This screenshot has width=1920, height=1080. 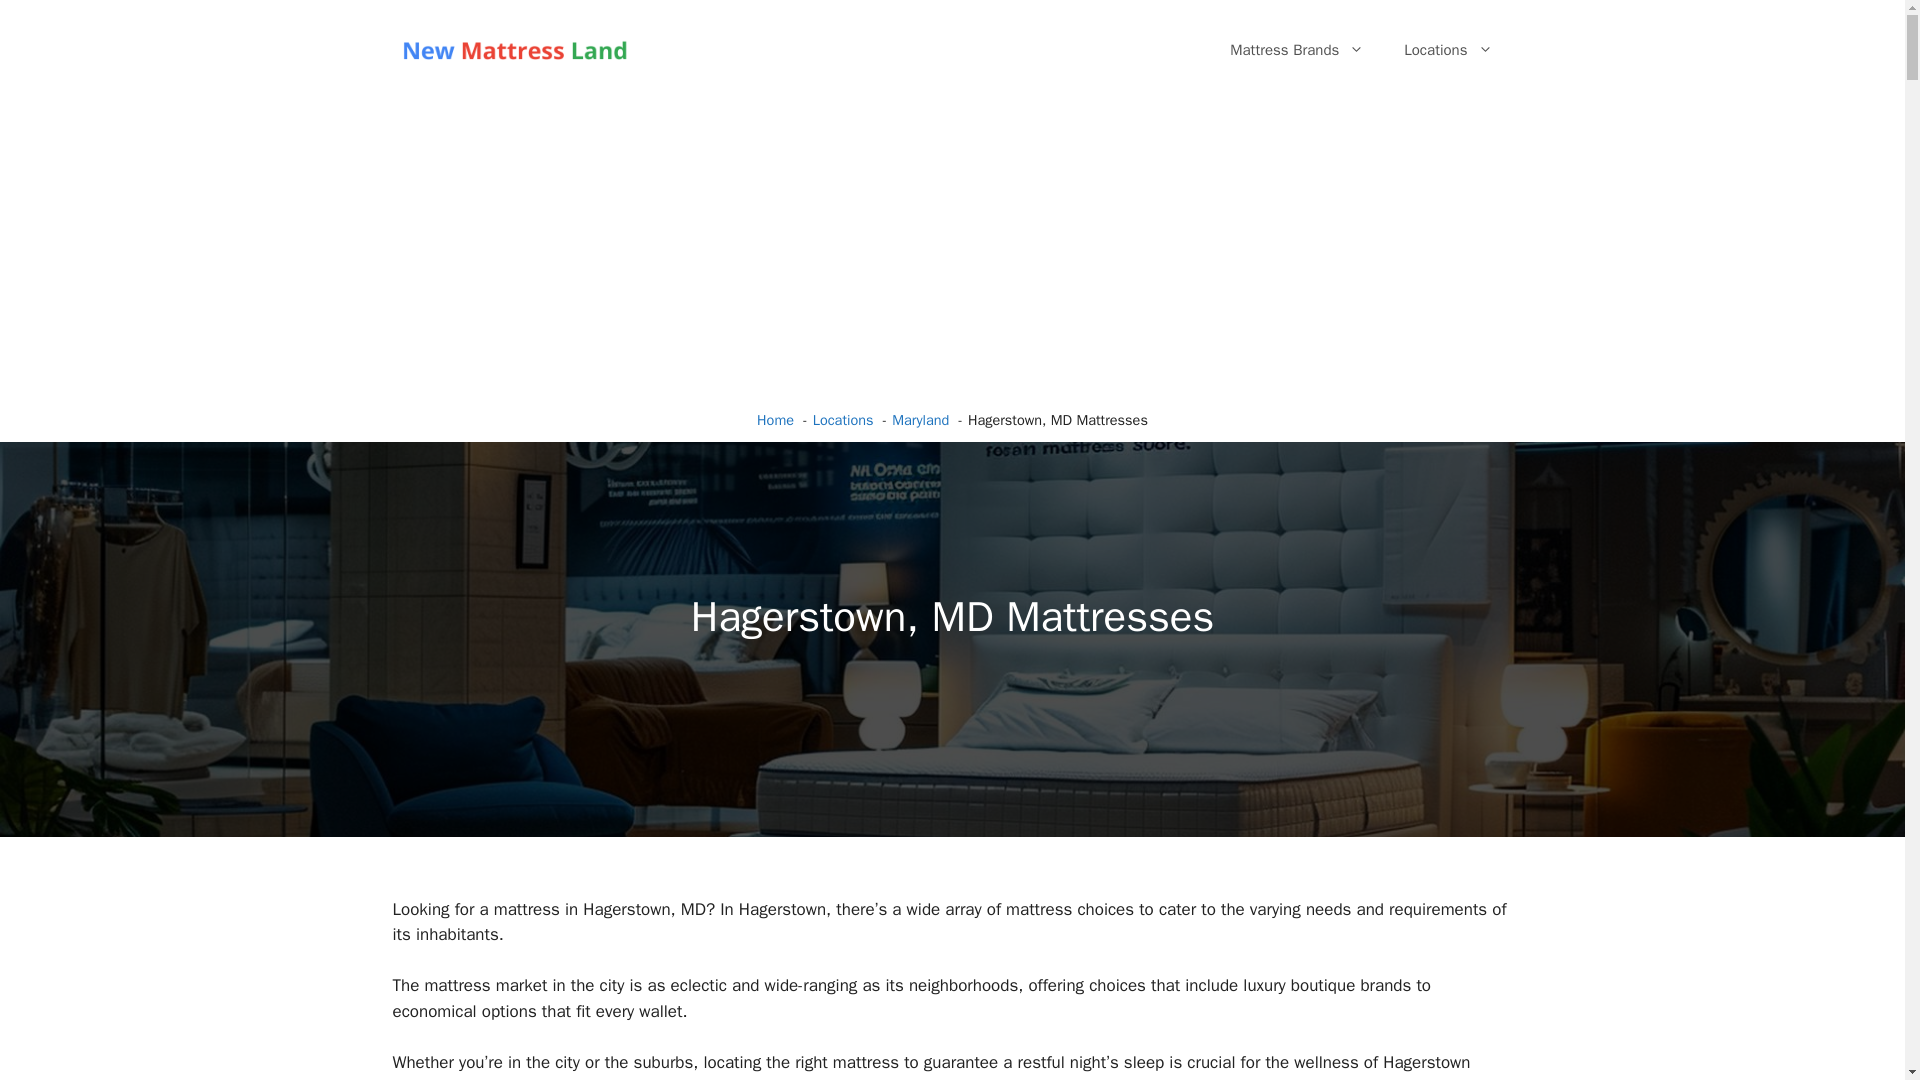 I want to click on Home, so click(x=775, y=420).